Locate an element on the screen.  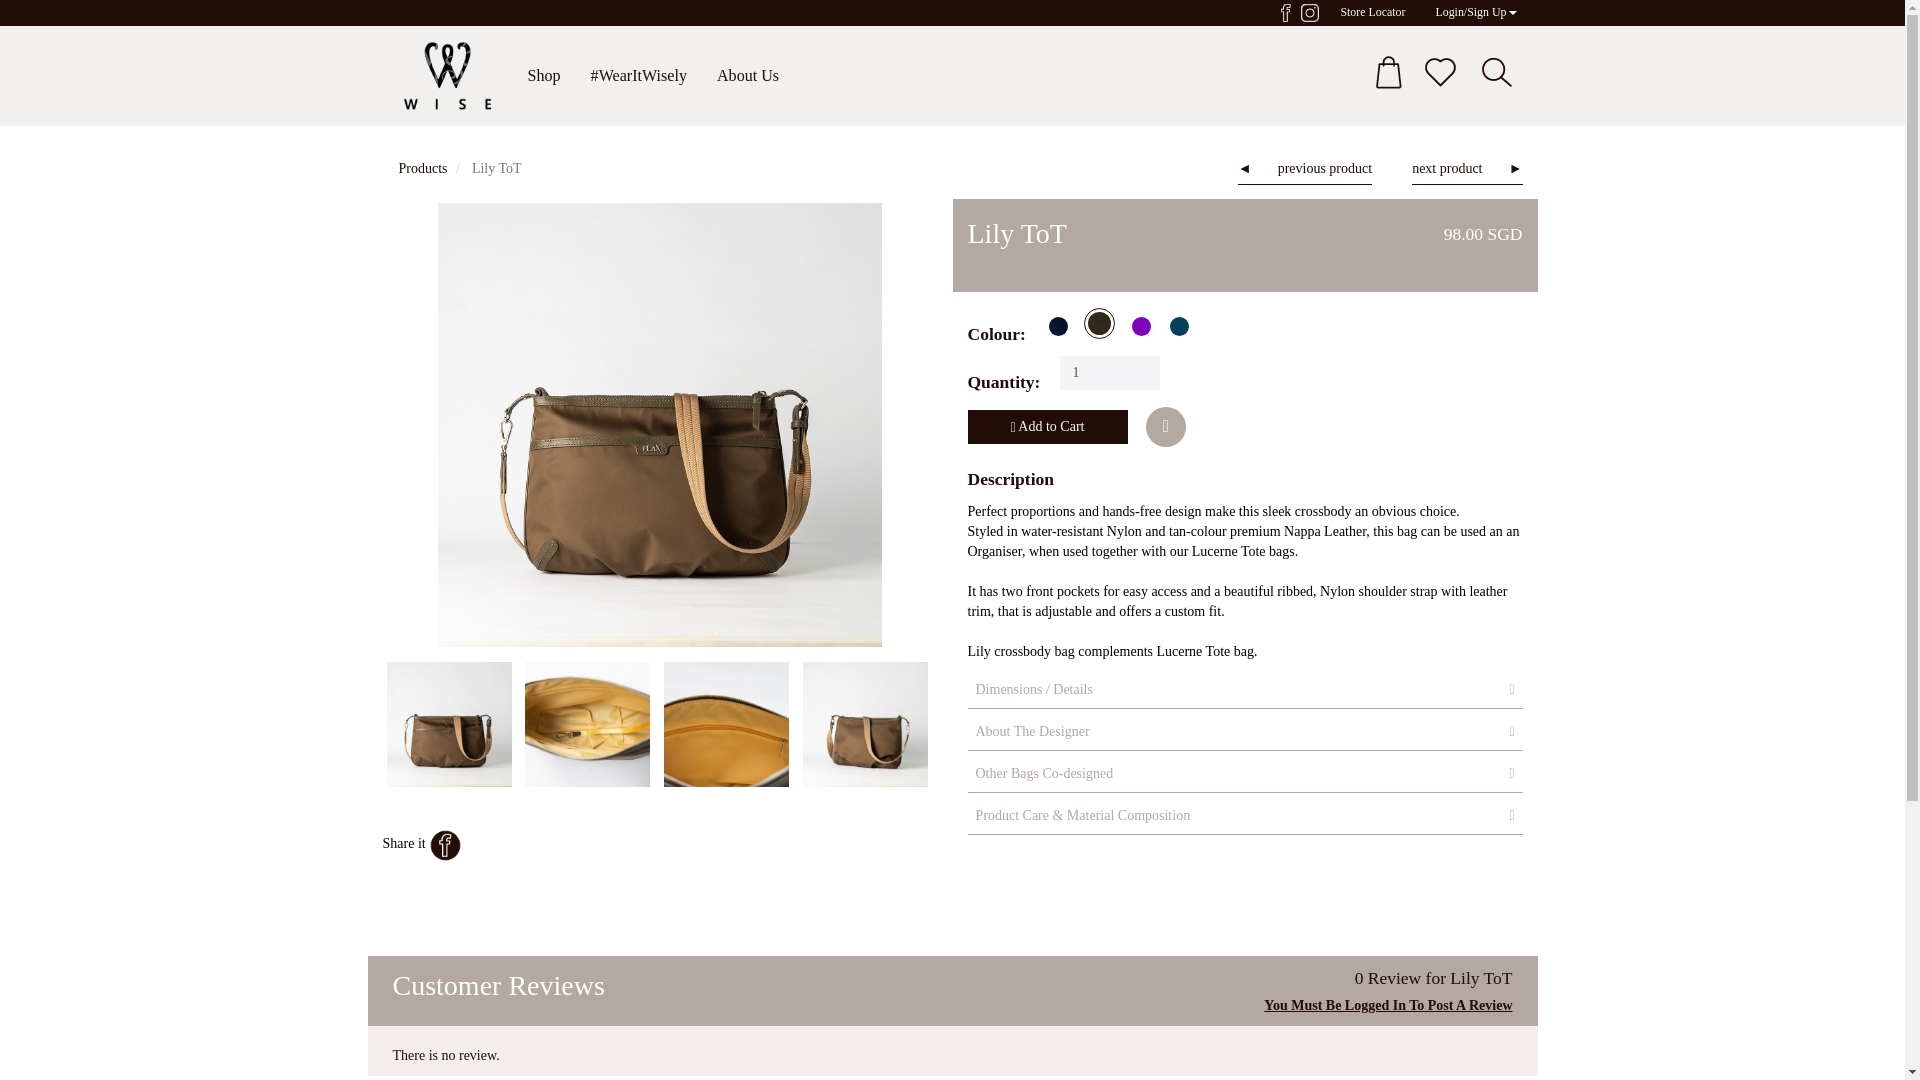
teal is located at coordinates (1180, 326).